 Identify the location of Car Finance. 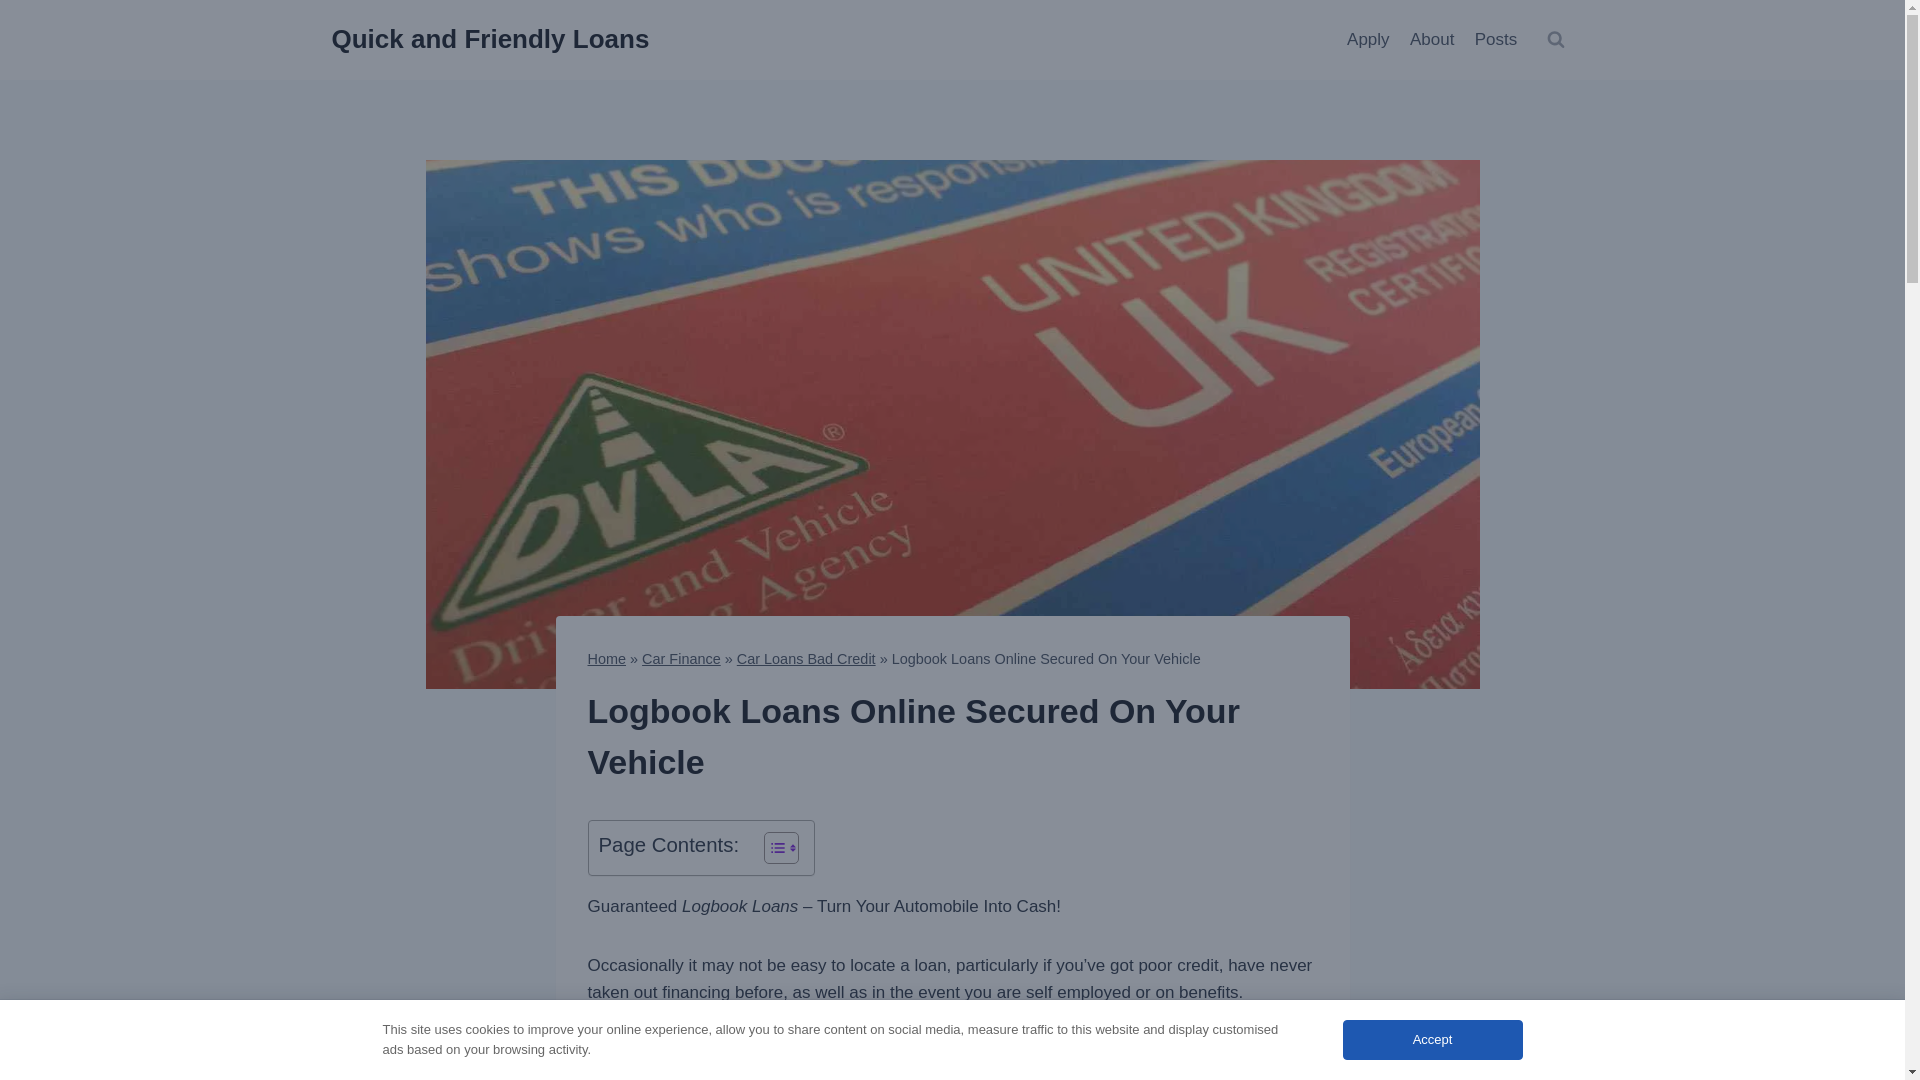
(681, 659).